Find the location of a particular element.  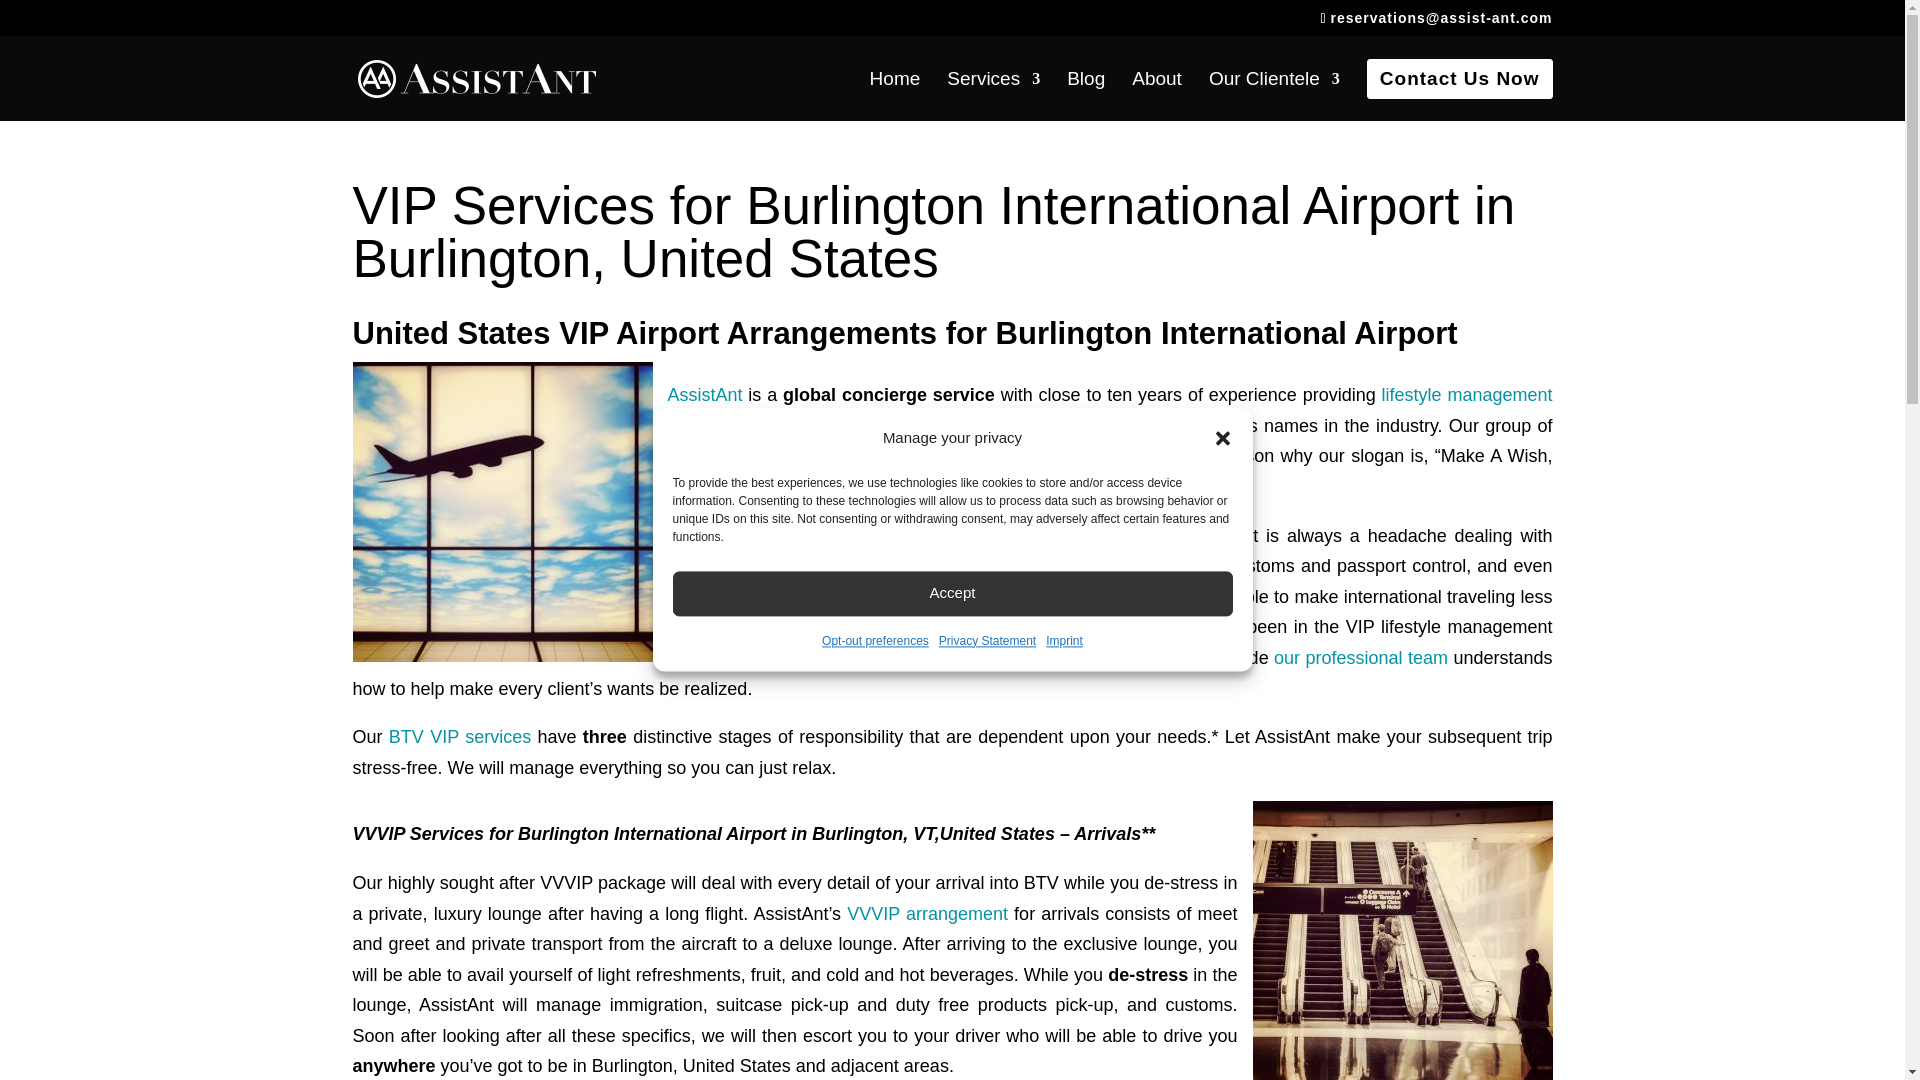

Privacy Statement is located at coordinates (987, 641).